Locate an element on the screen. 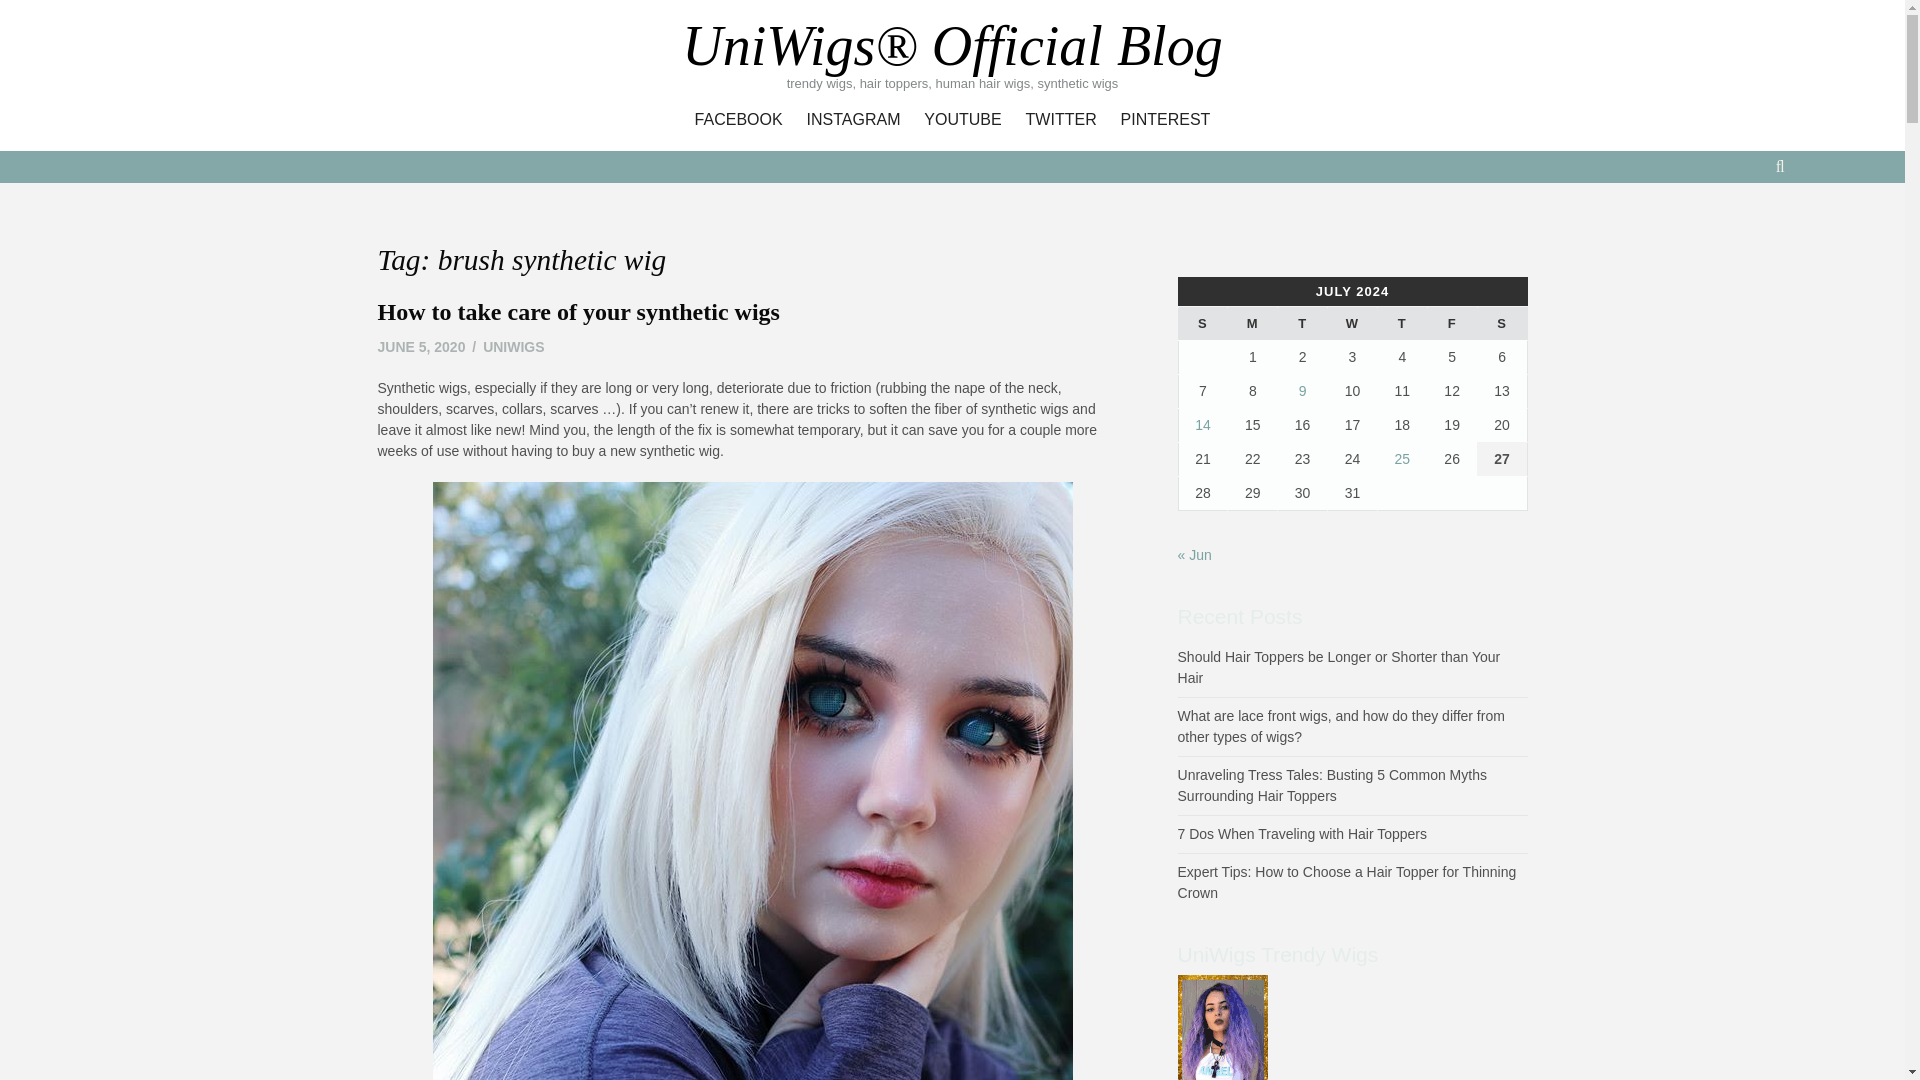 The height and width of the screenshot is (1080, 1920). Thursday is located at coordinates (1401, 324).